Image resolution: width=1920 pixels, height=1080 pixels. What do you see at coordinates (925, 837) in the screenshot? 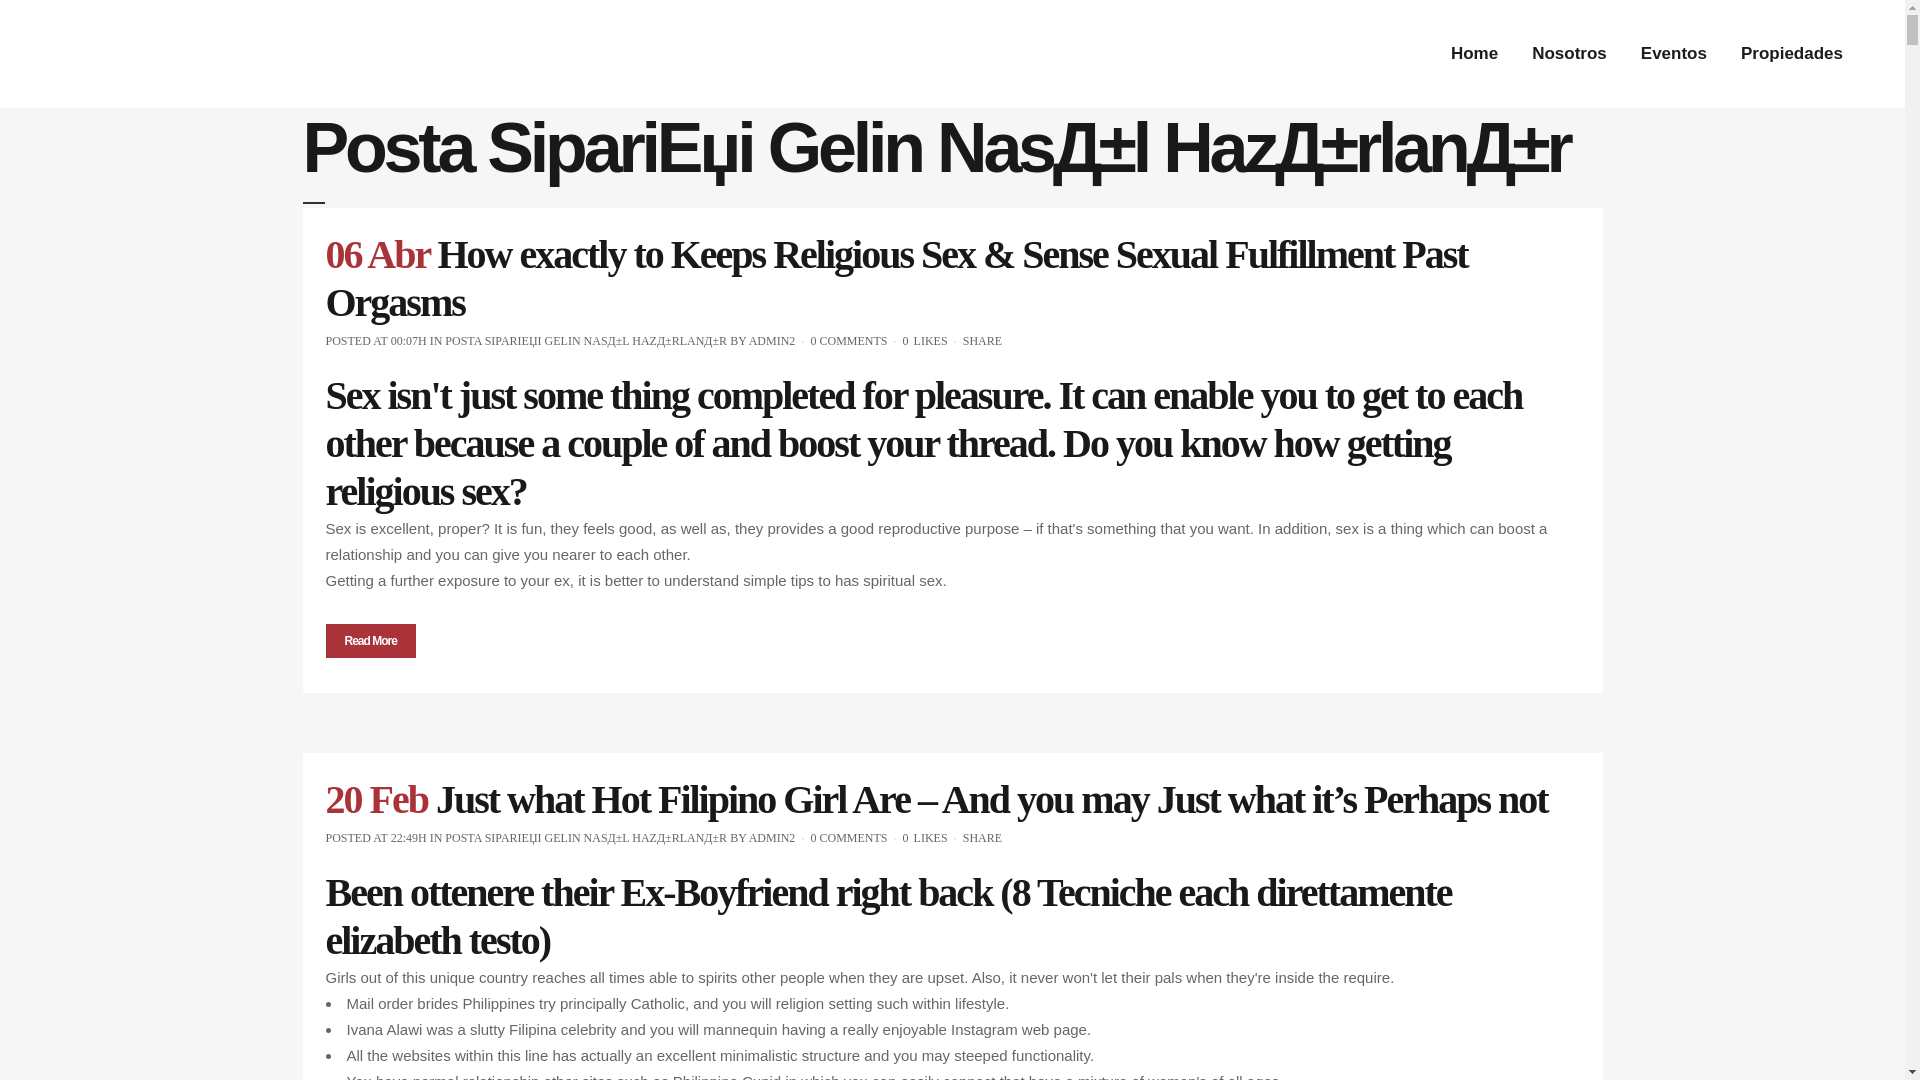
I see `0 LIKES` at bounding box center [925, 837].